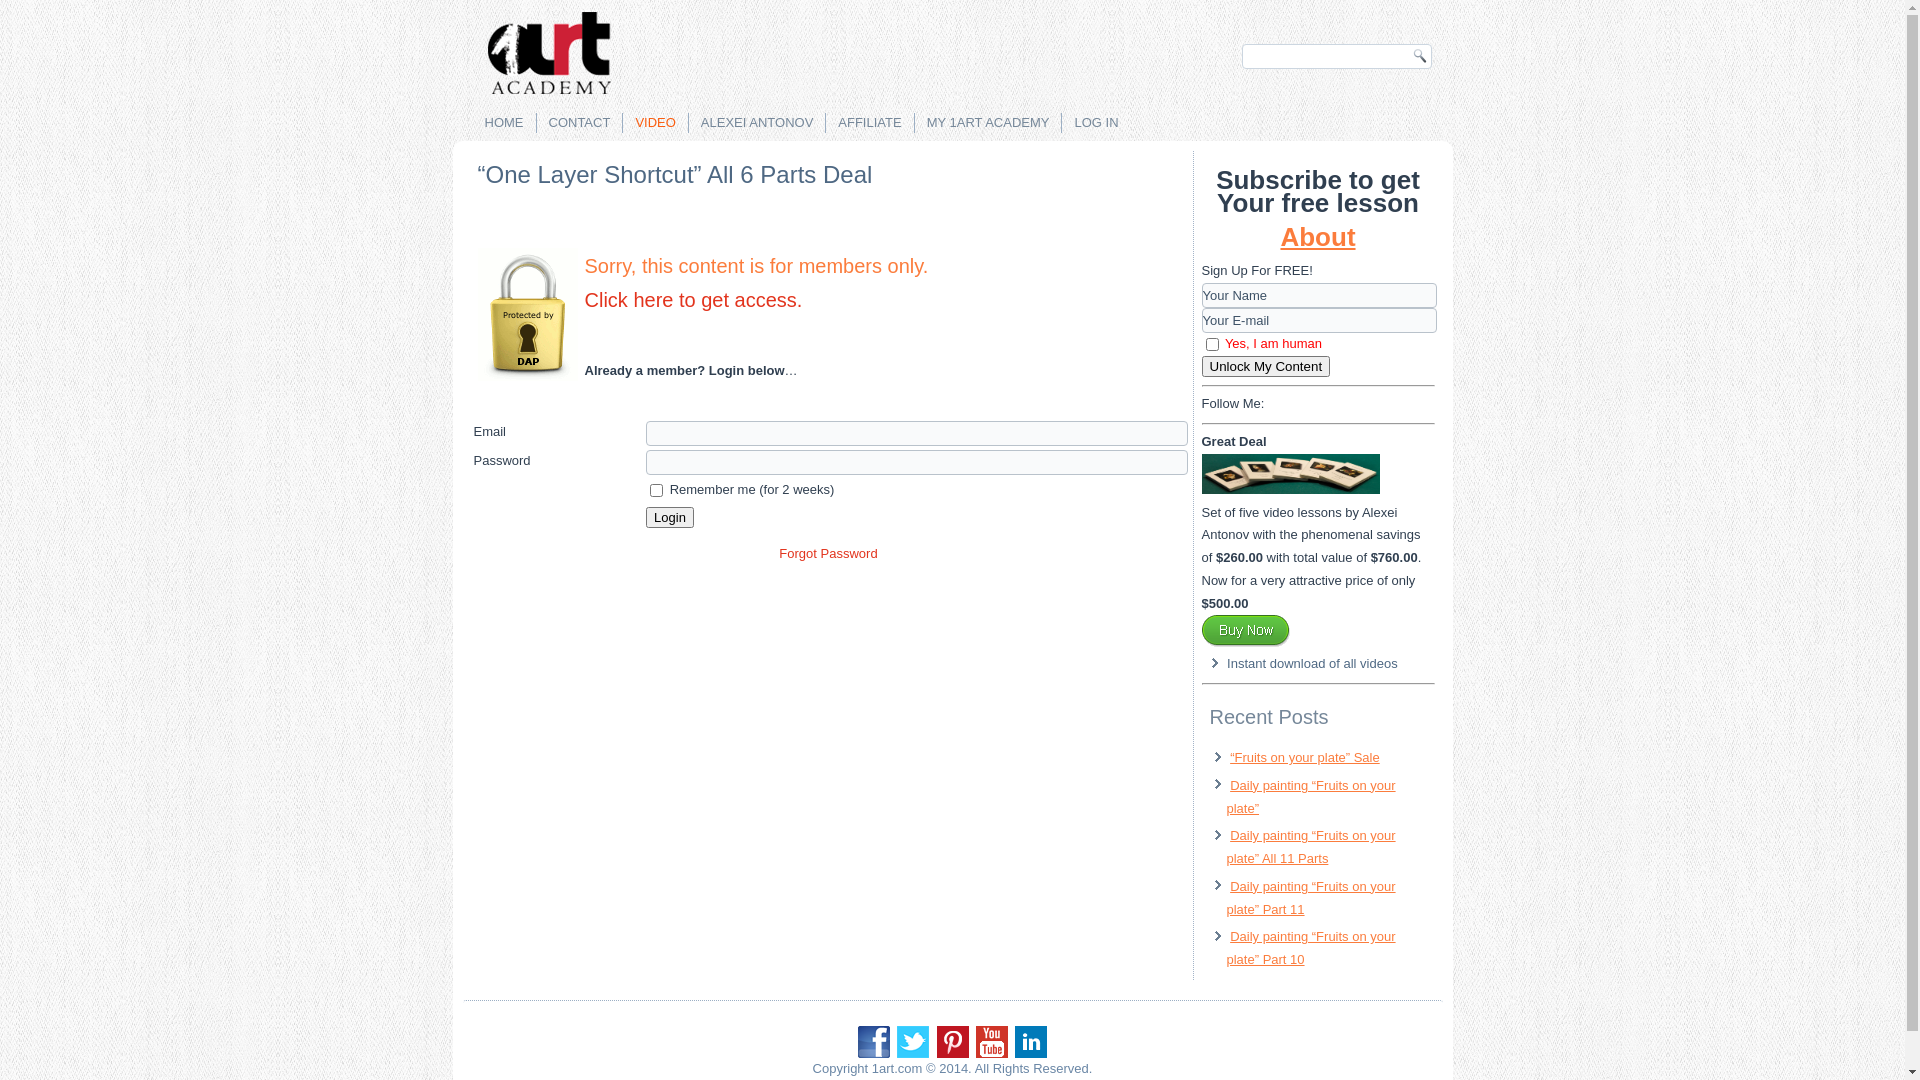  What do you see at coordinates (655, 123) in the screenshot?
I see `VIDEO` at bounding box center [655, 123].